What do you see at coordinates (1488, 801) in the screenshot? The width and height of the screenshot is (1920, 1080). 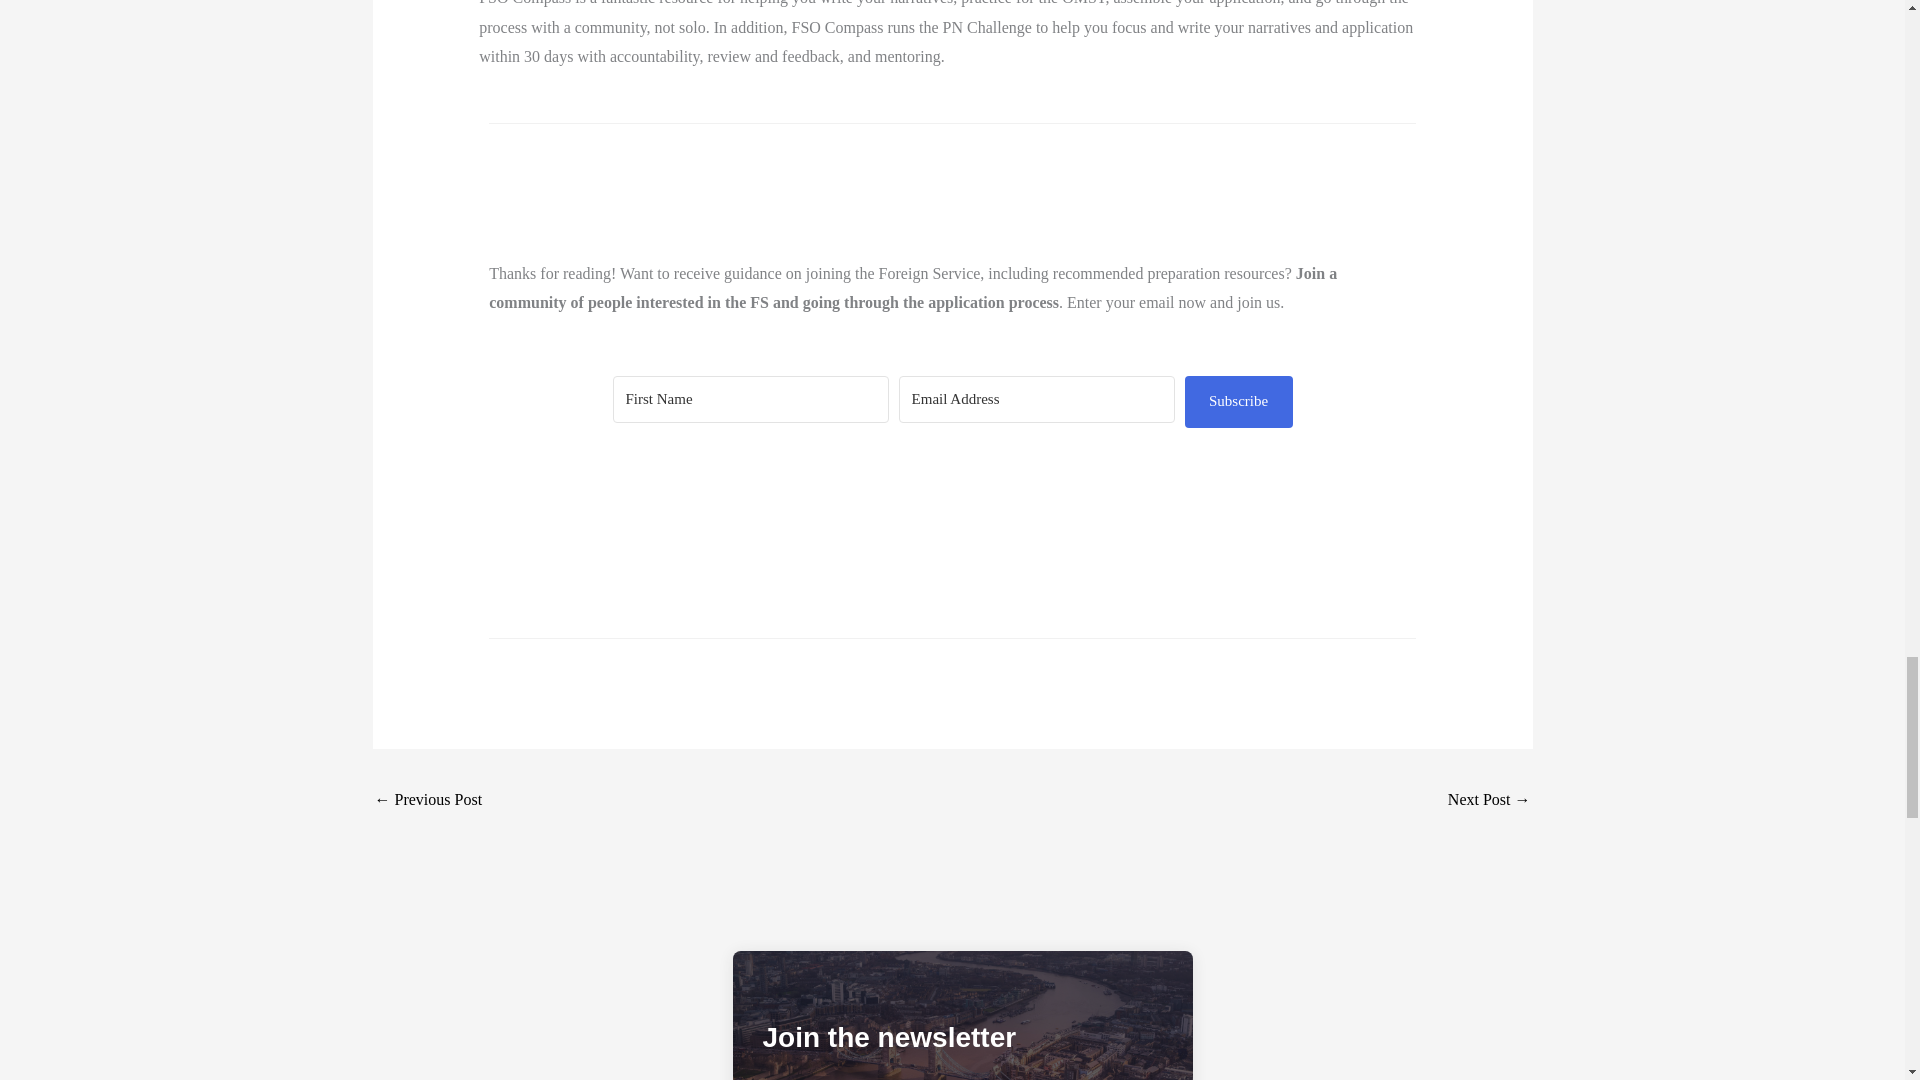 I see `Master the Consular Fellow Personal Narratives: A Guide` at bounding box center [1488, 801].